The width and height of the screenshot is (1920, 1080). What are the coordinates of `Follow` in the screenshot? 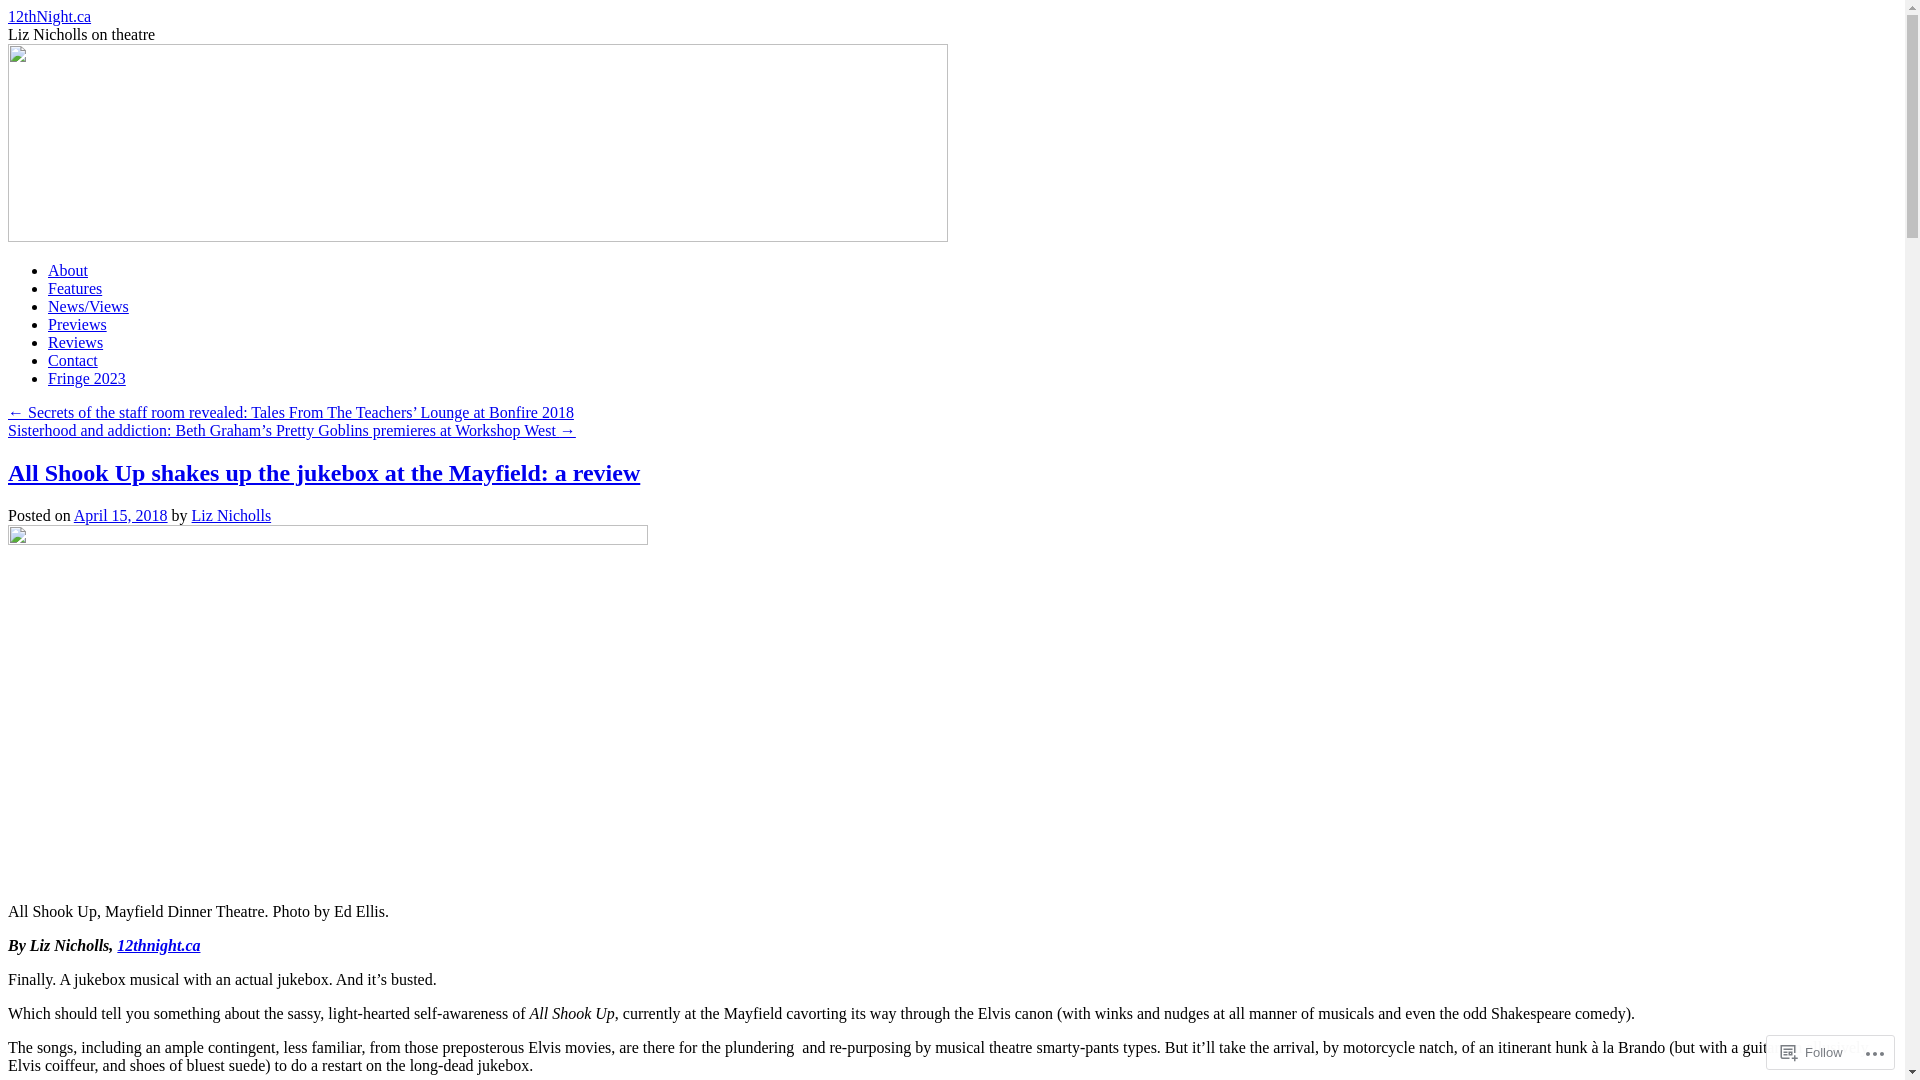 It's located at (1812, 1052).